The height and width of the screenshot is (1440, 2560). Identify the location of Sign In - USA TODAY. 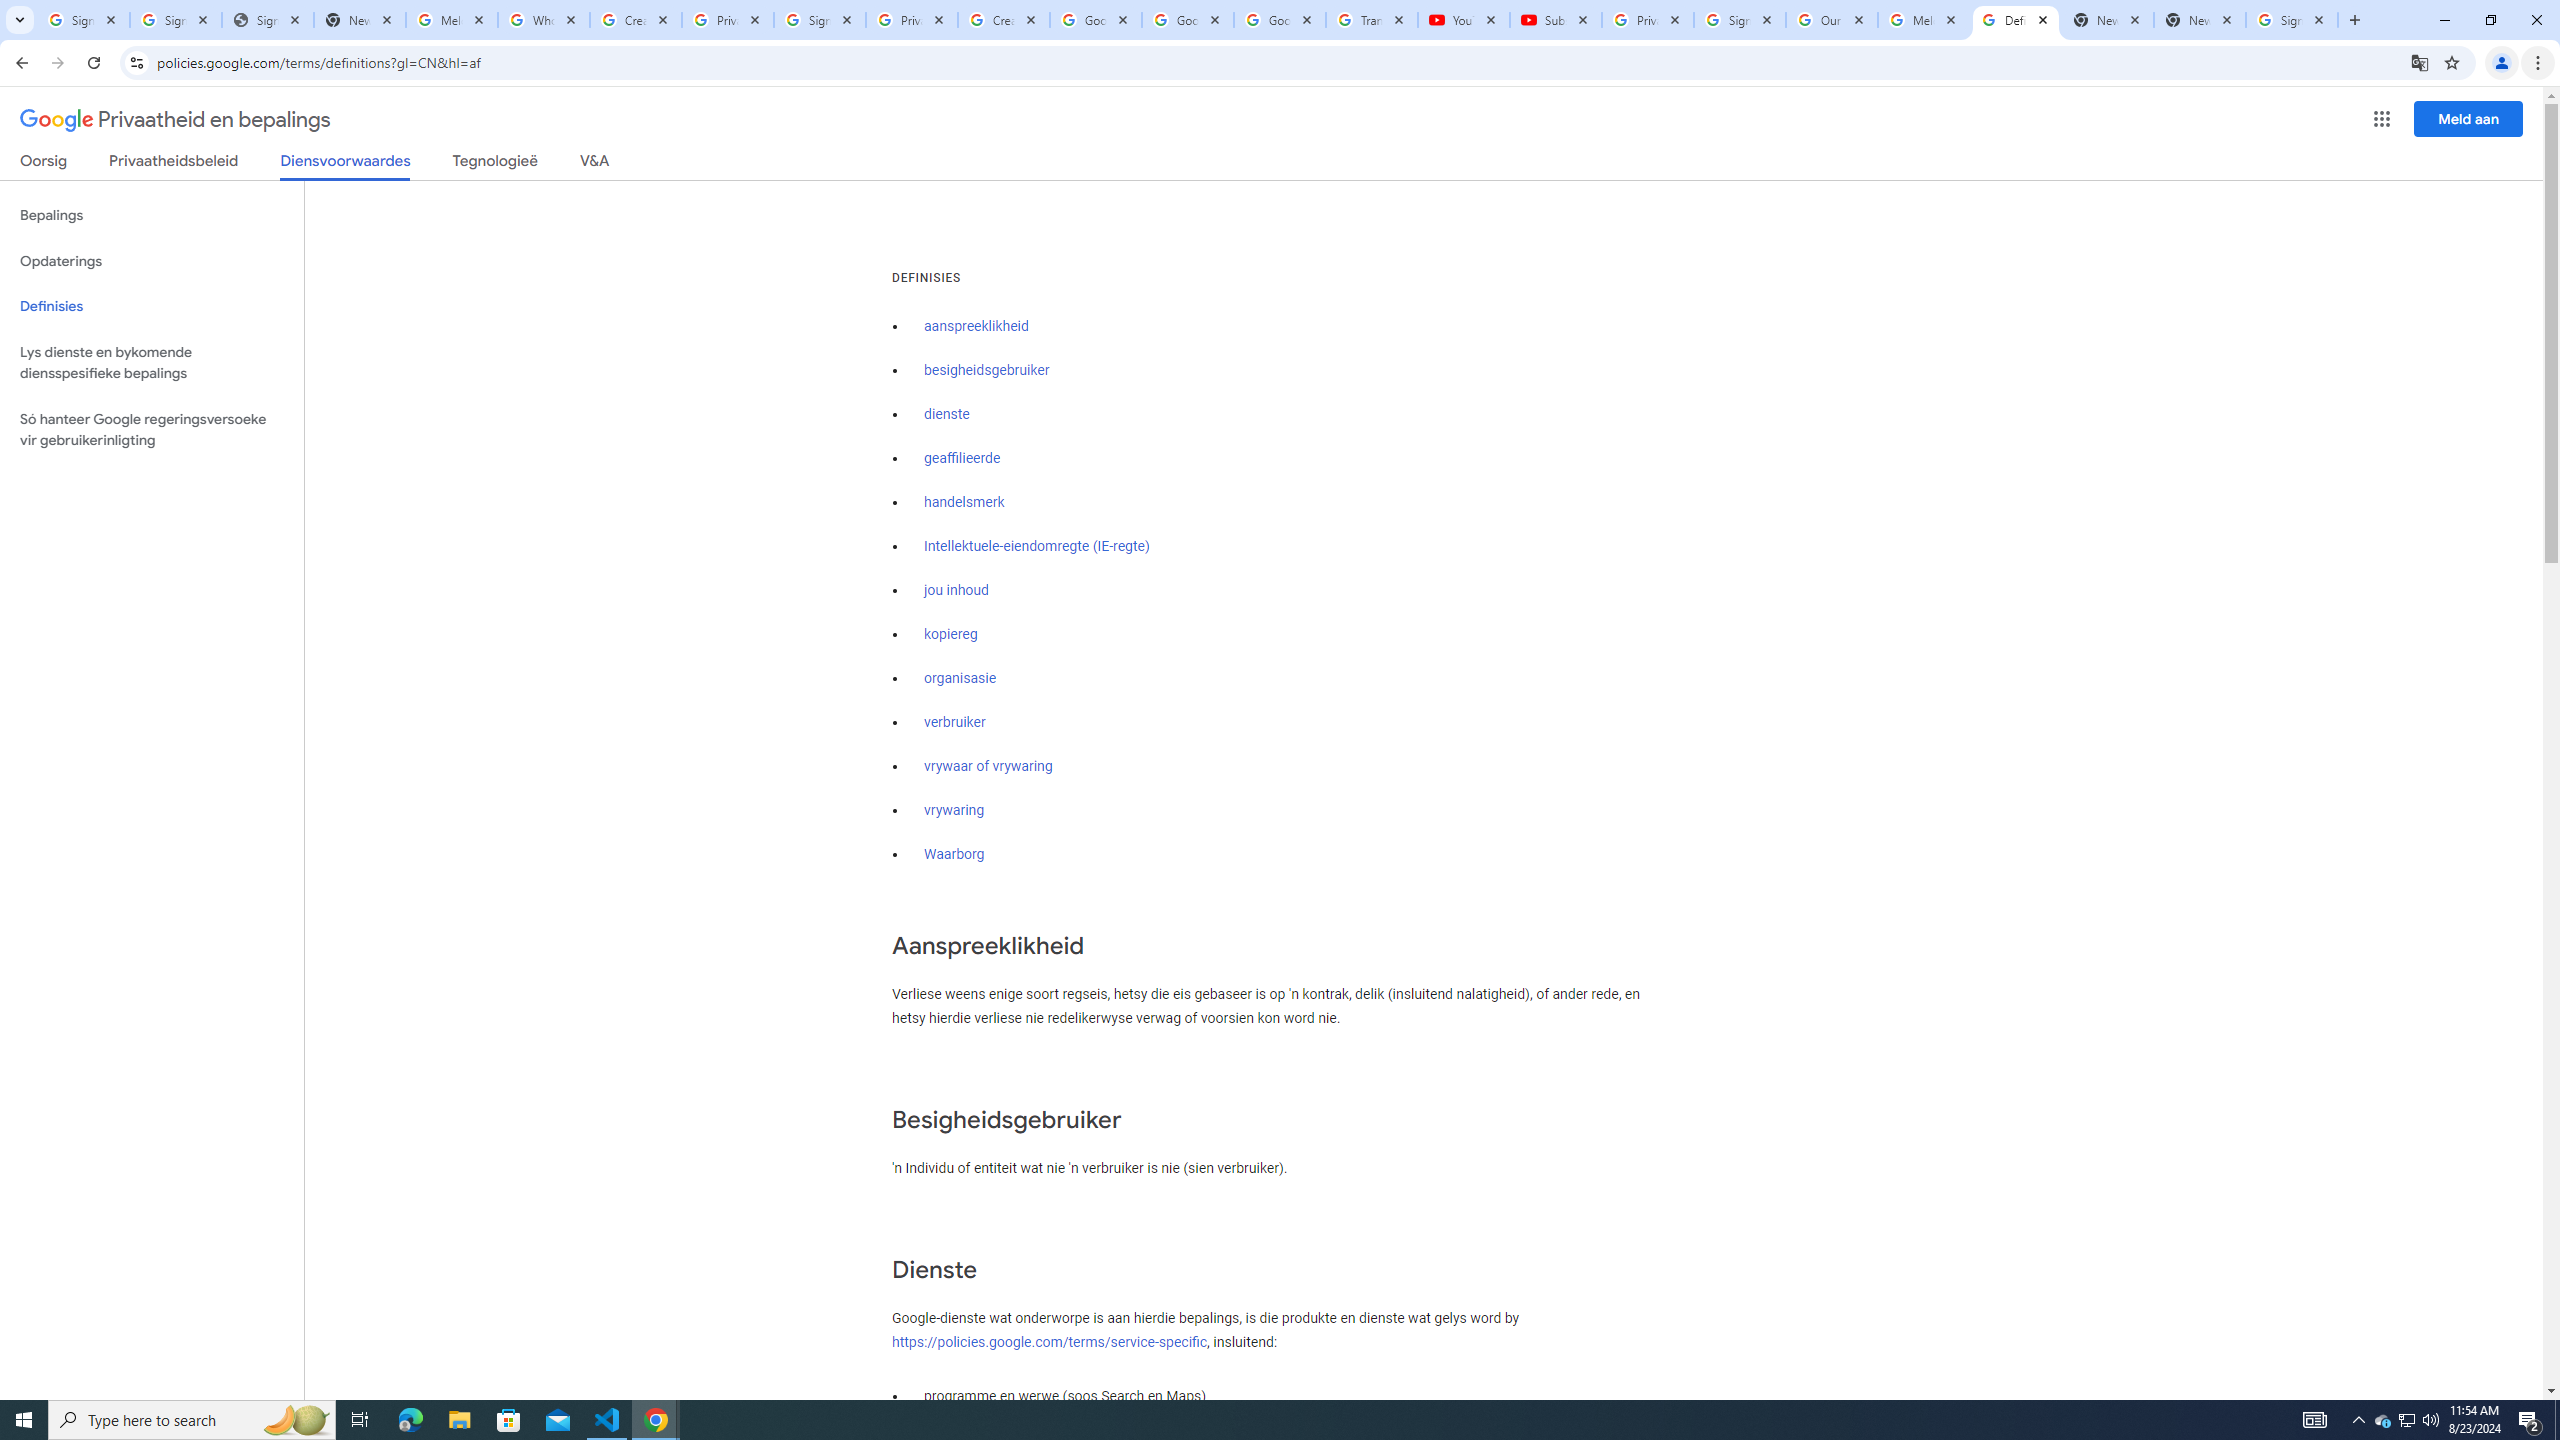
(267, 20).